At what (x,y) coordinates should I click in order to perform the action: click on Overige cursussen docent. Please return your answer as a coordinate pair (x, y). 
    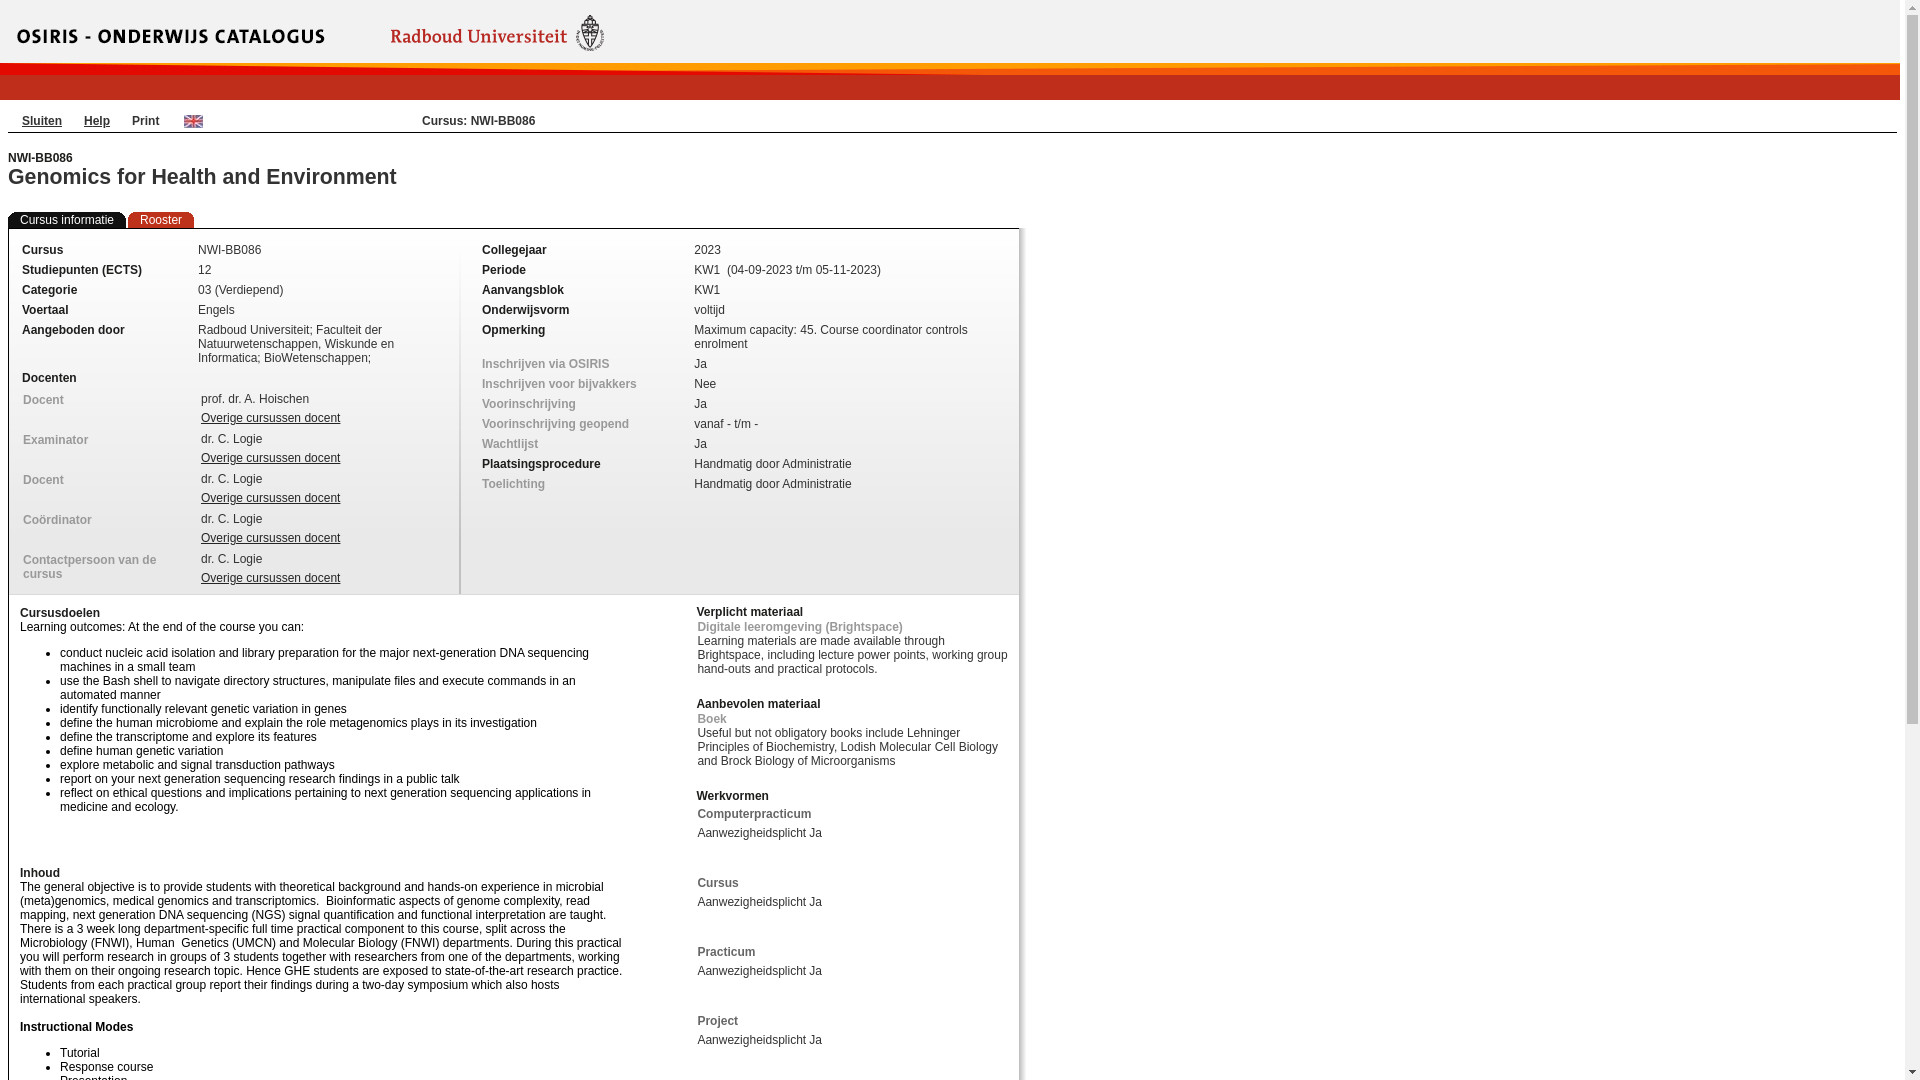
    Looking at the image, I should click on (270, 498).